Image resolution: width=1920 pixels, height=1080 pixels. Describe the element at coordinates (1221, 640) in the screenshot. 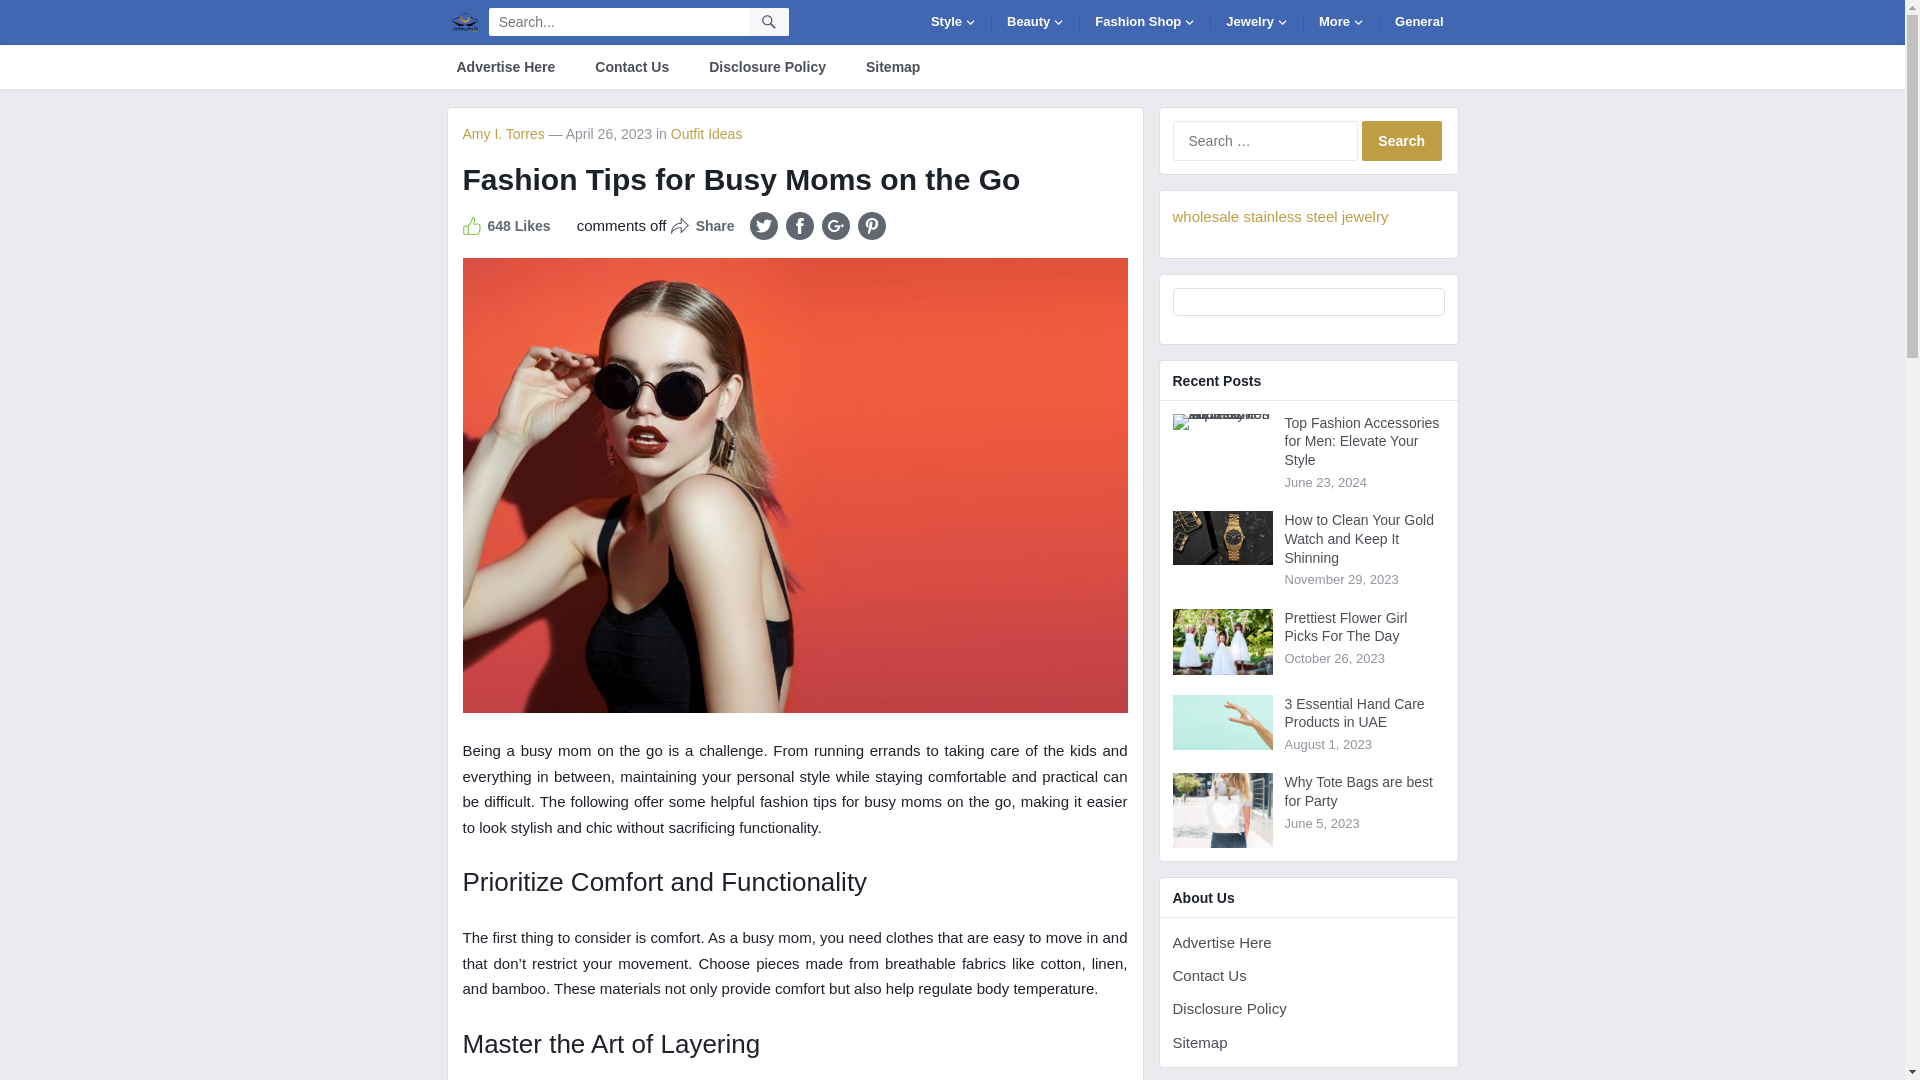

I see `Prettiest Flower Girl Picks For The Day` at that location.